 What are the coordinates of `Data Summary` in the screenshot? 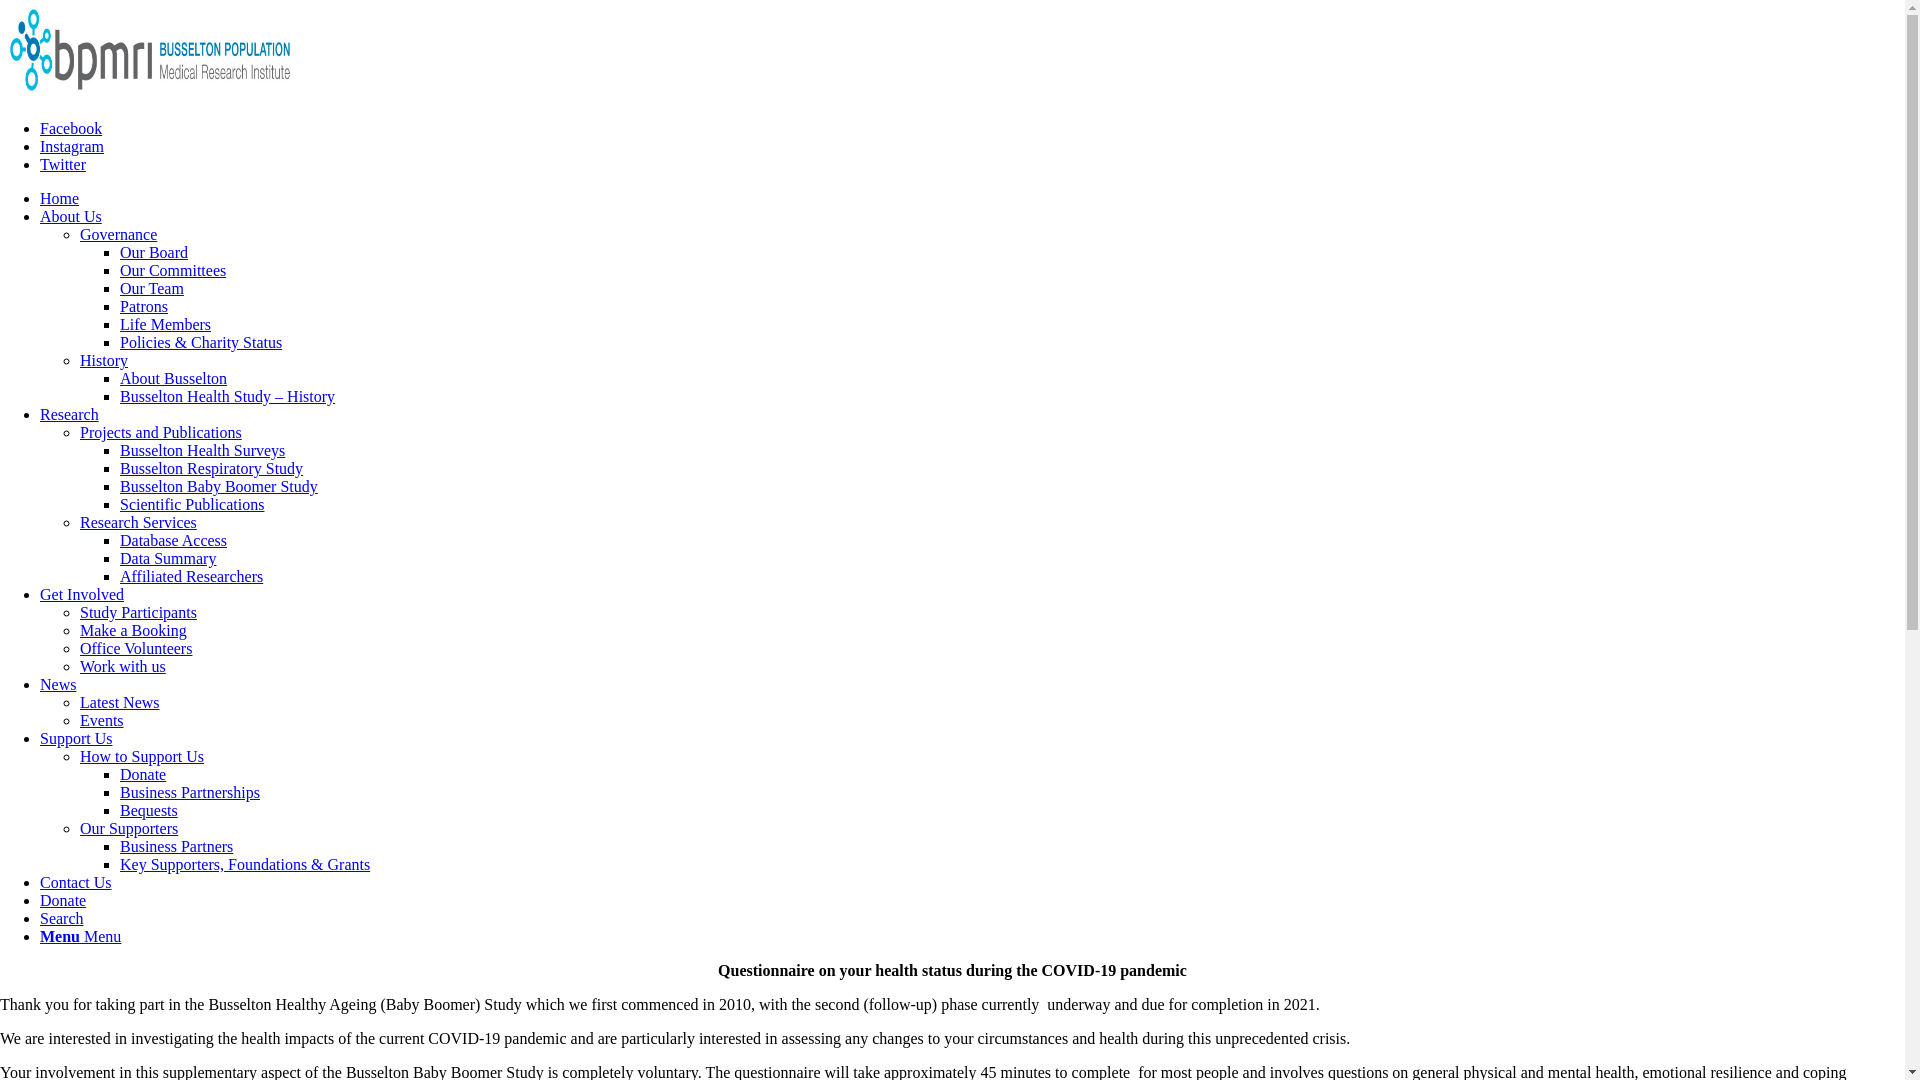 It's located at (168, 558).